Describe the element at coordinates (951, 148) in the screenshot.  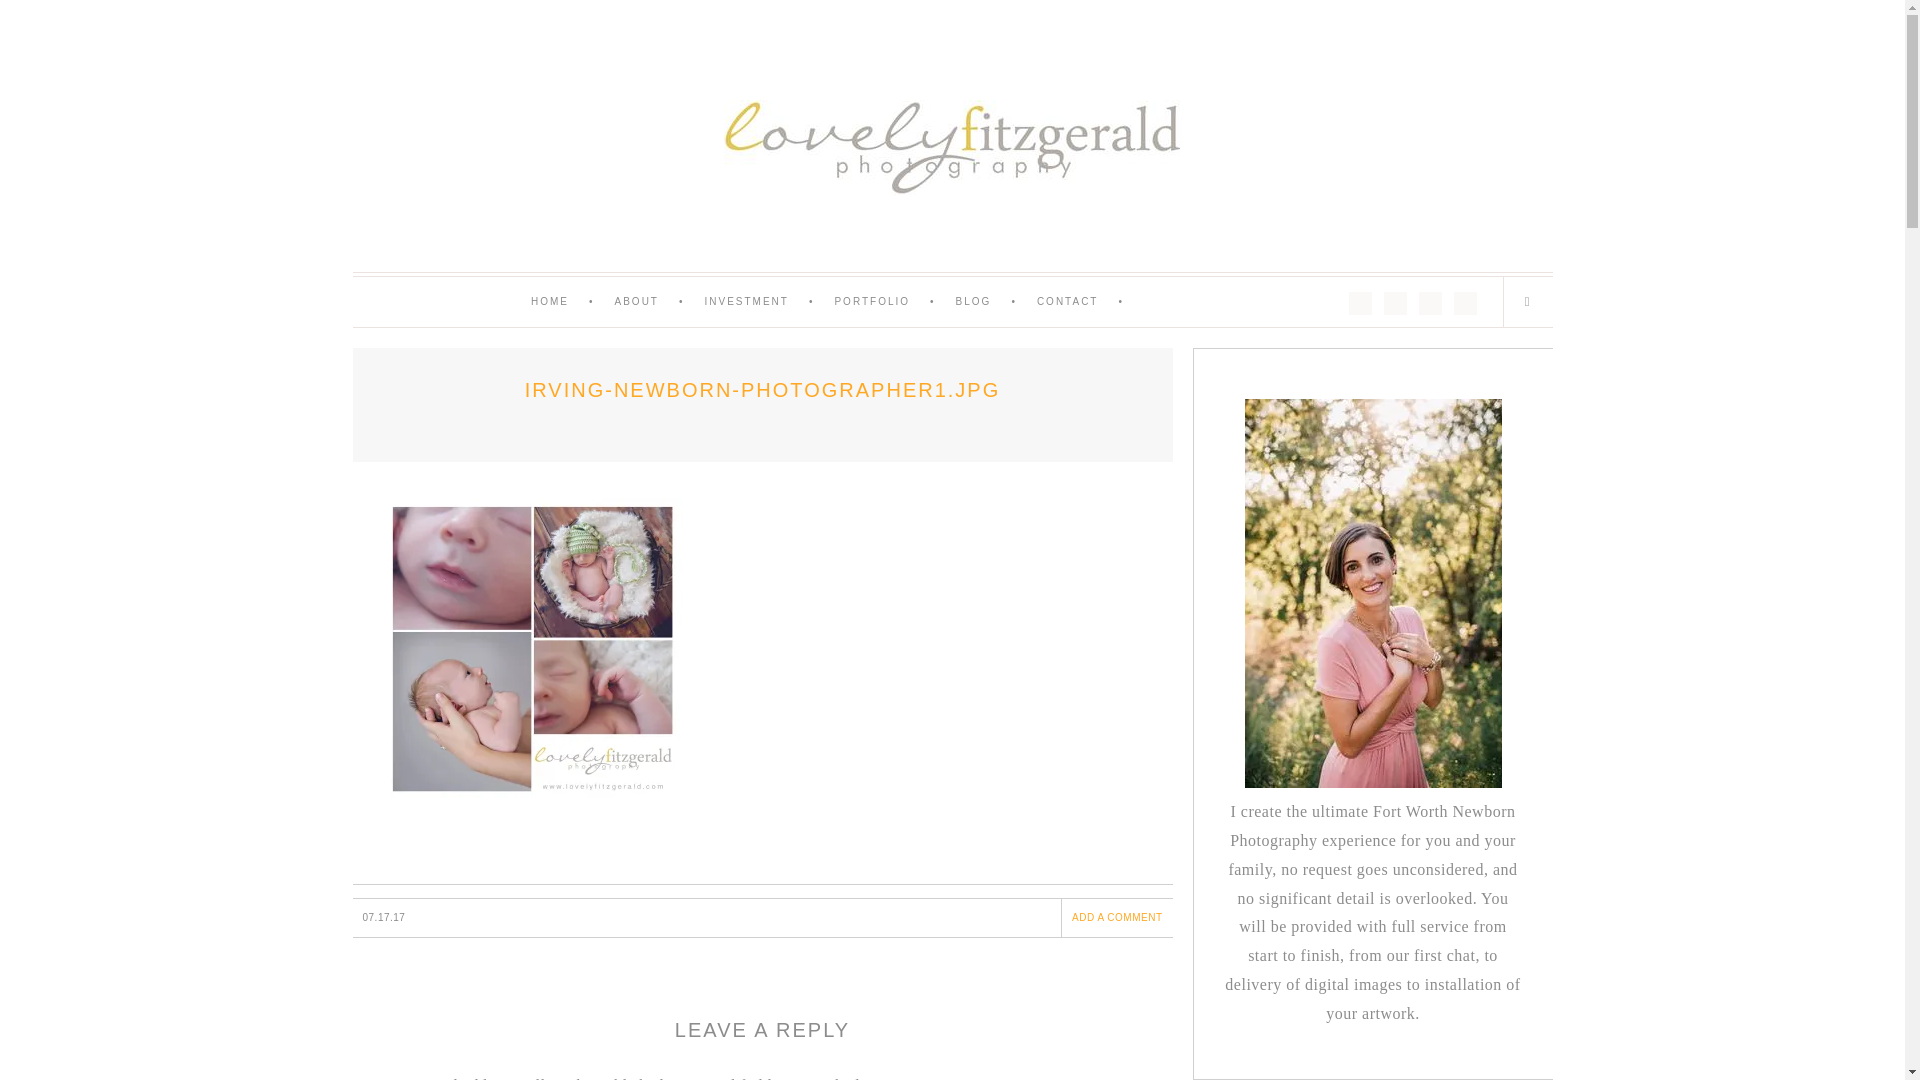
I see `LOVELY FITZGERALD PHOTOGRAPHY` at that location.